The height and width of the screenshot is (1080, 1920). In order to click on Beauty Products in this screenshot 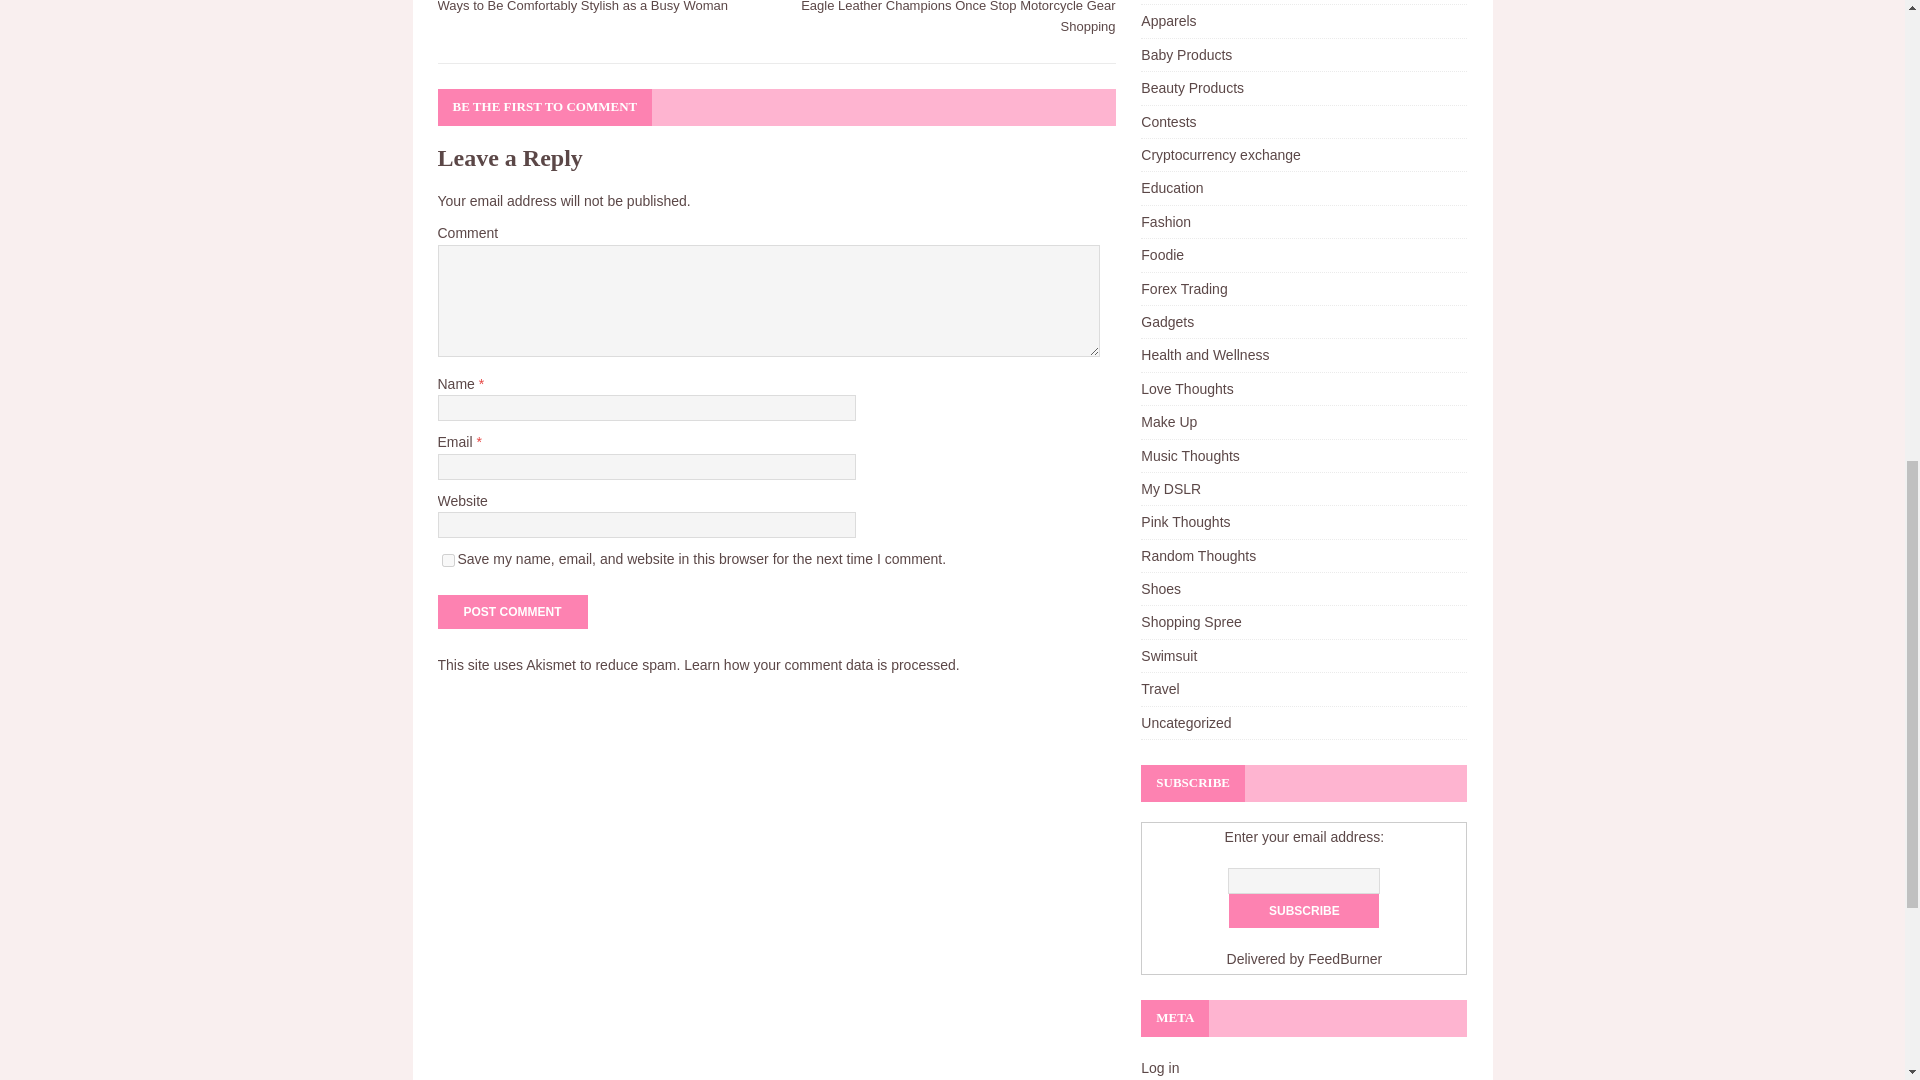, I will do `click(1303, 88)`.